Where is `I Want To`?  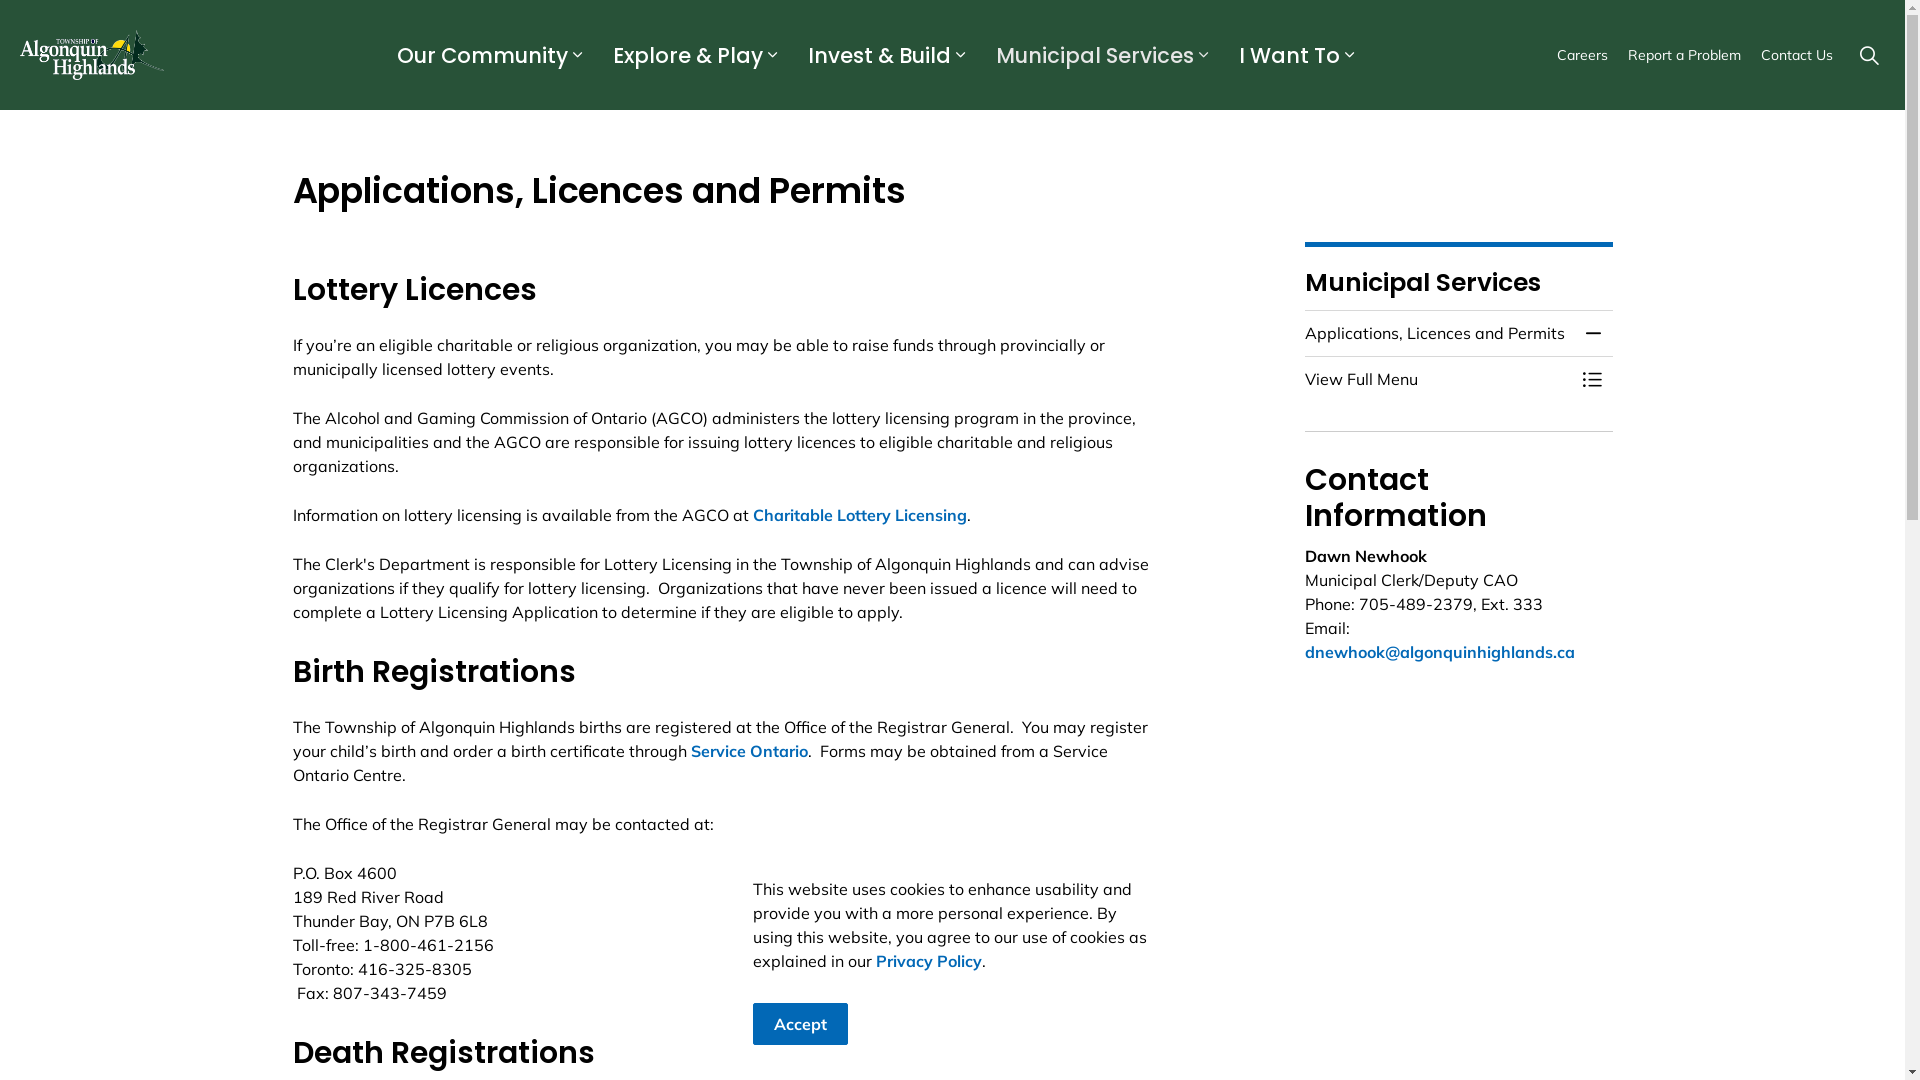 I Want To is located at coordinates (1287, 55).